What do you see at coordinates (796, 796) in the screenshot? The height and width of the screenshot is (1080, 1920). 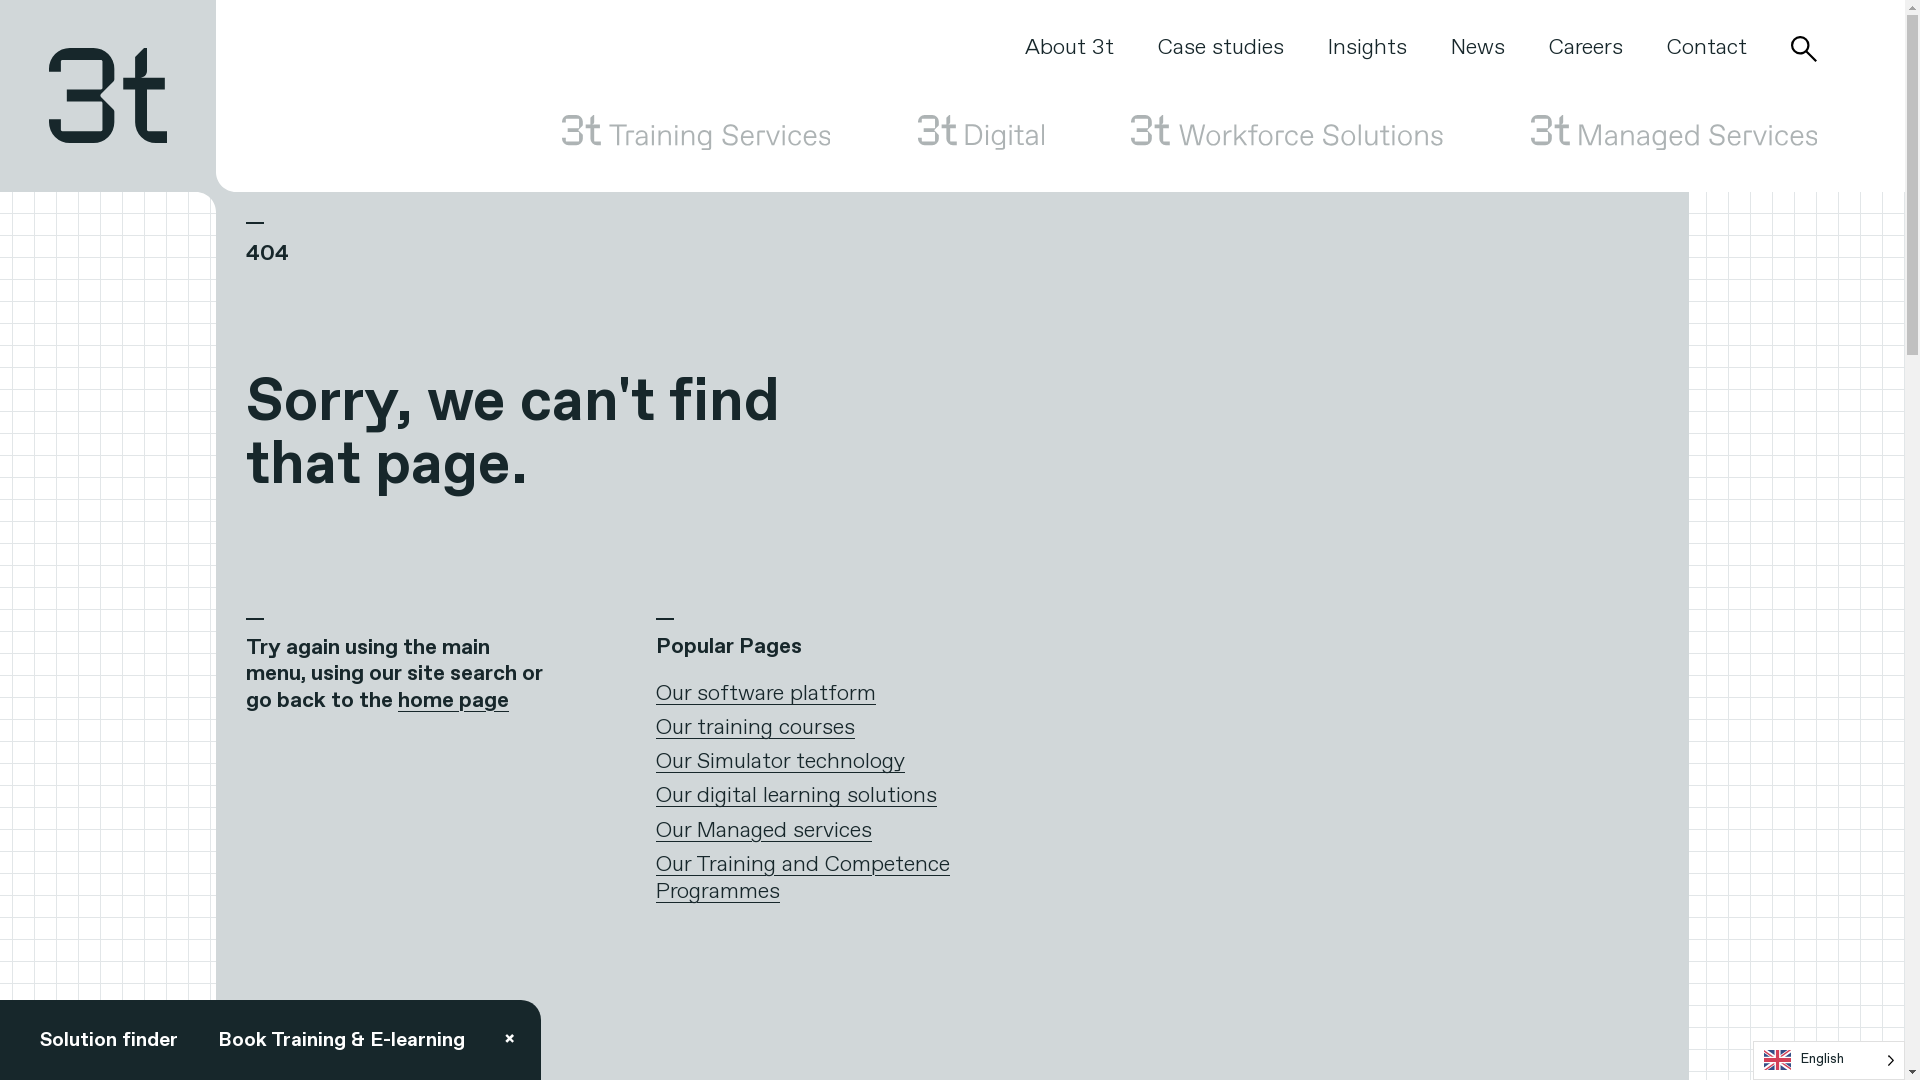 I see `Our digital learning solutions` at bounding box center [796, 796].